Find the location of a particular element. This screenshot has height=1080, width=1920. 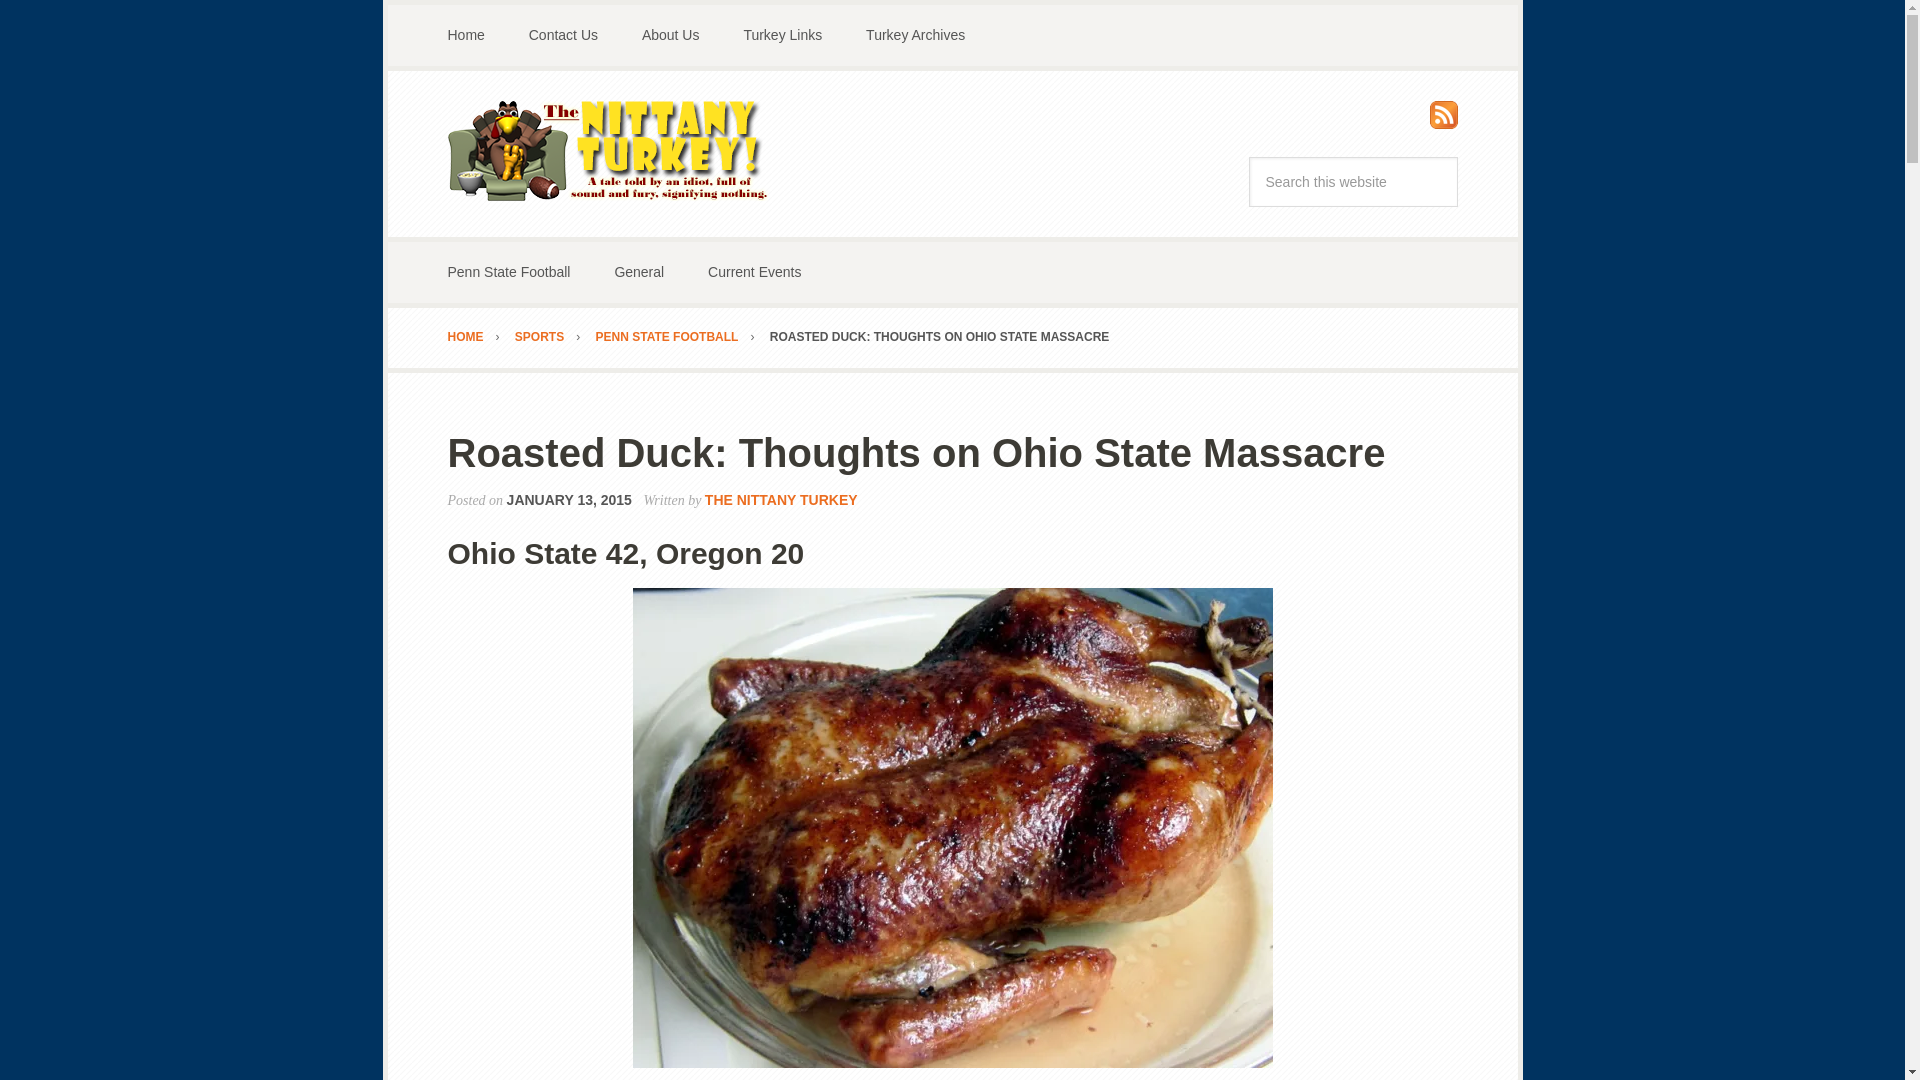

HOME is located at coordinates (480, 337).